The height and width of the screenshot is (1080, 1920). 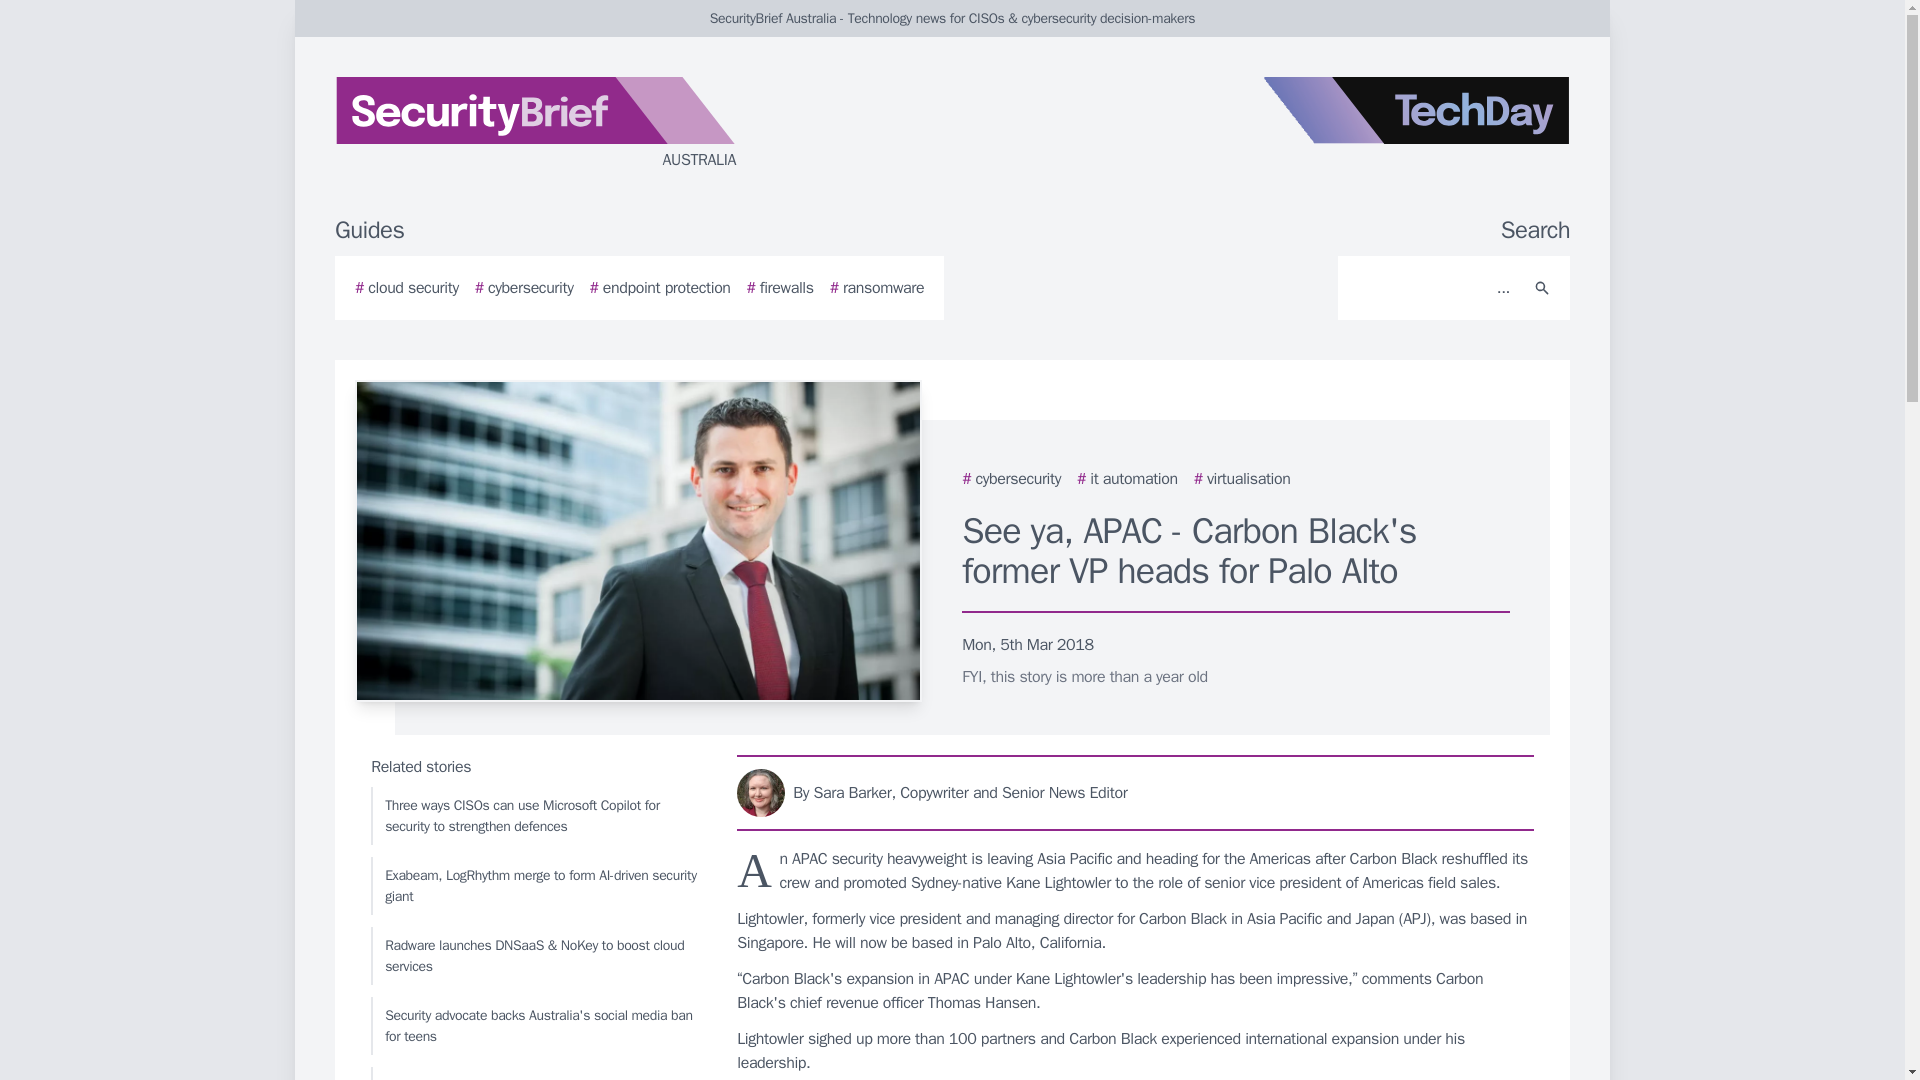 What do you see at coordinates (1136, 792) in the screenshot?
I see `By Sara Barker, Copywriter and Senior News Editor` at bounding box center [1136, 792].